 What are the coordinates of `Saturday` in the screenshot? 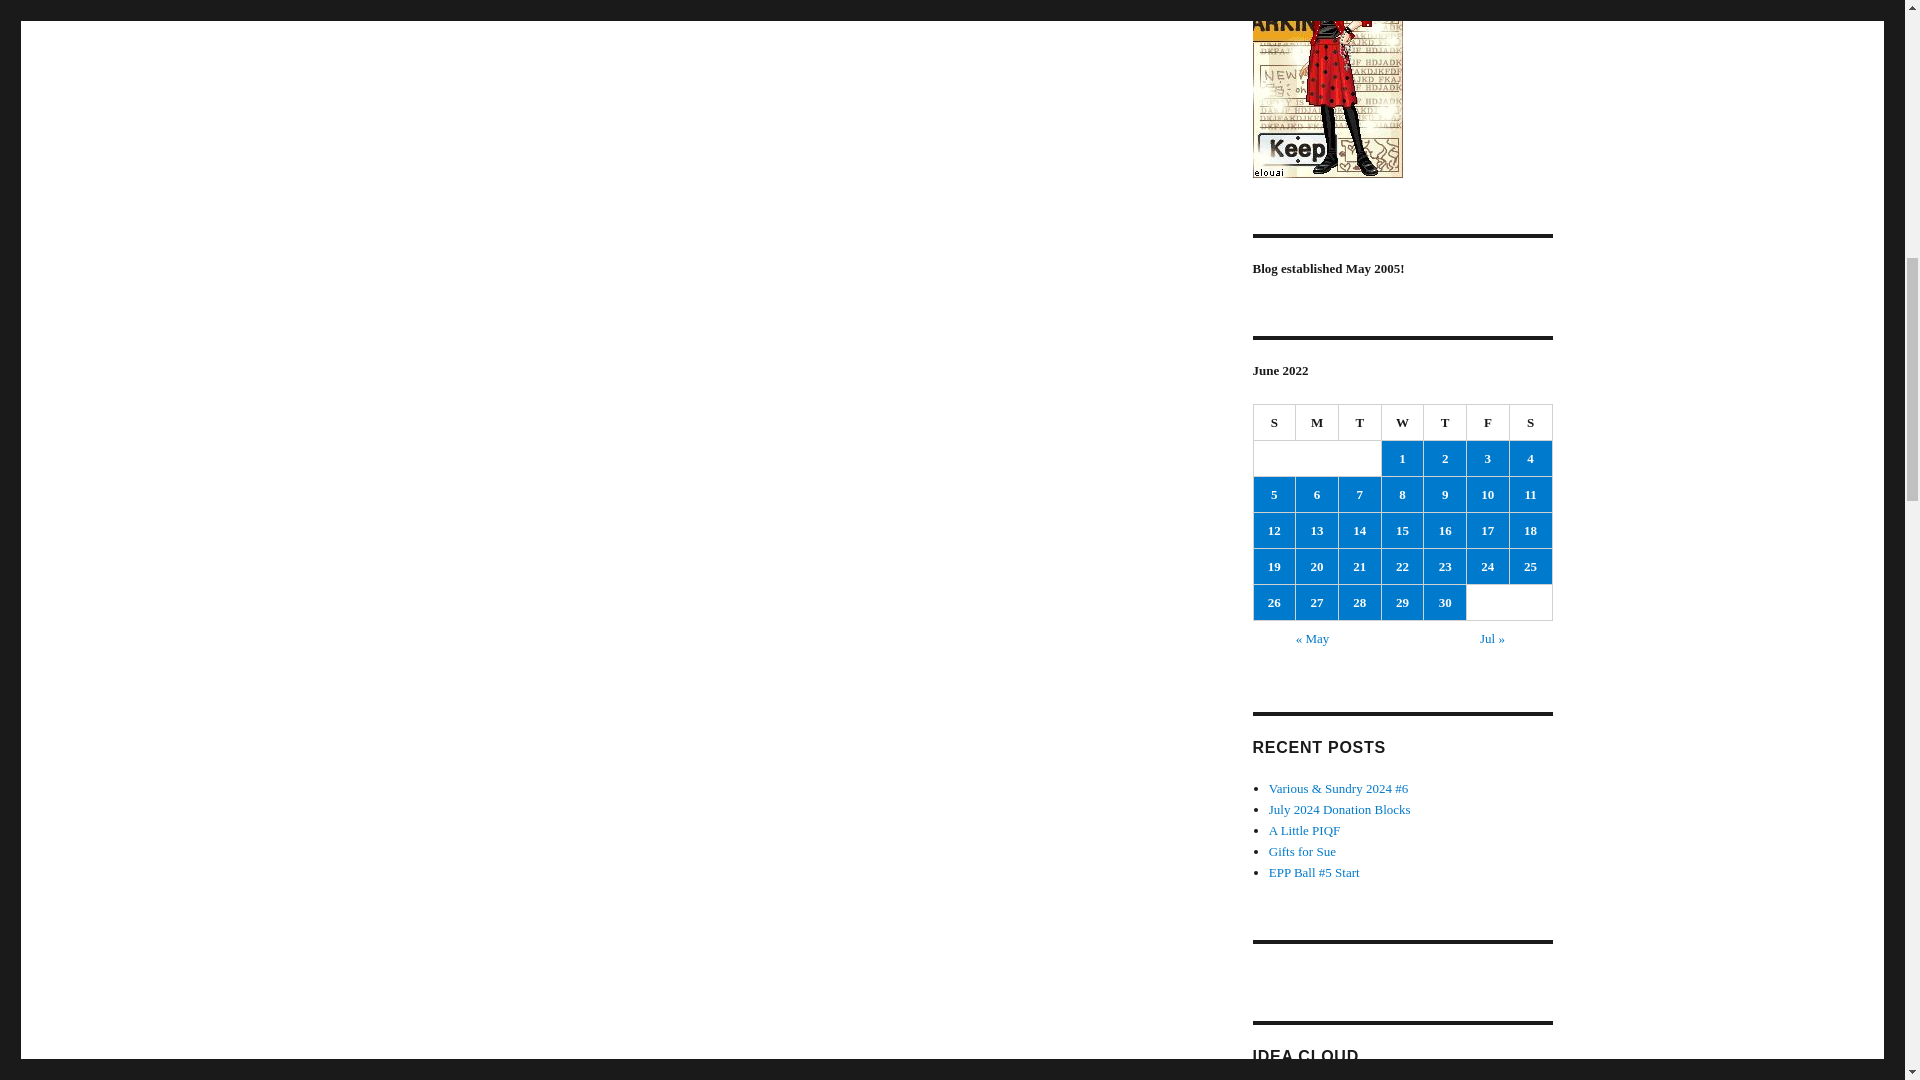 It's located at (1531, 422).